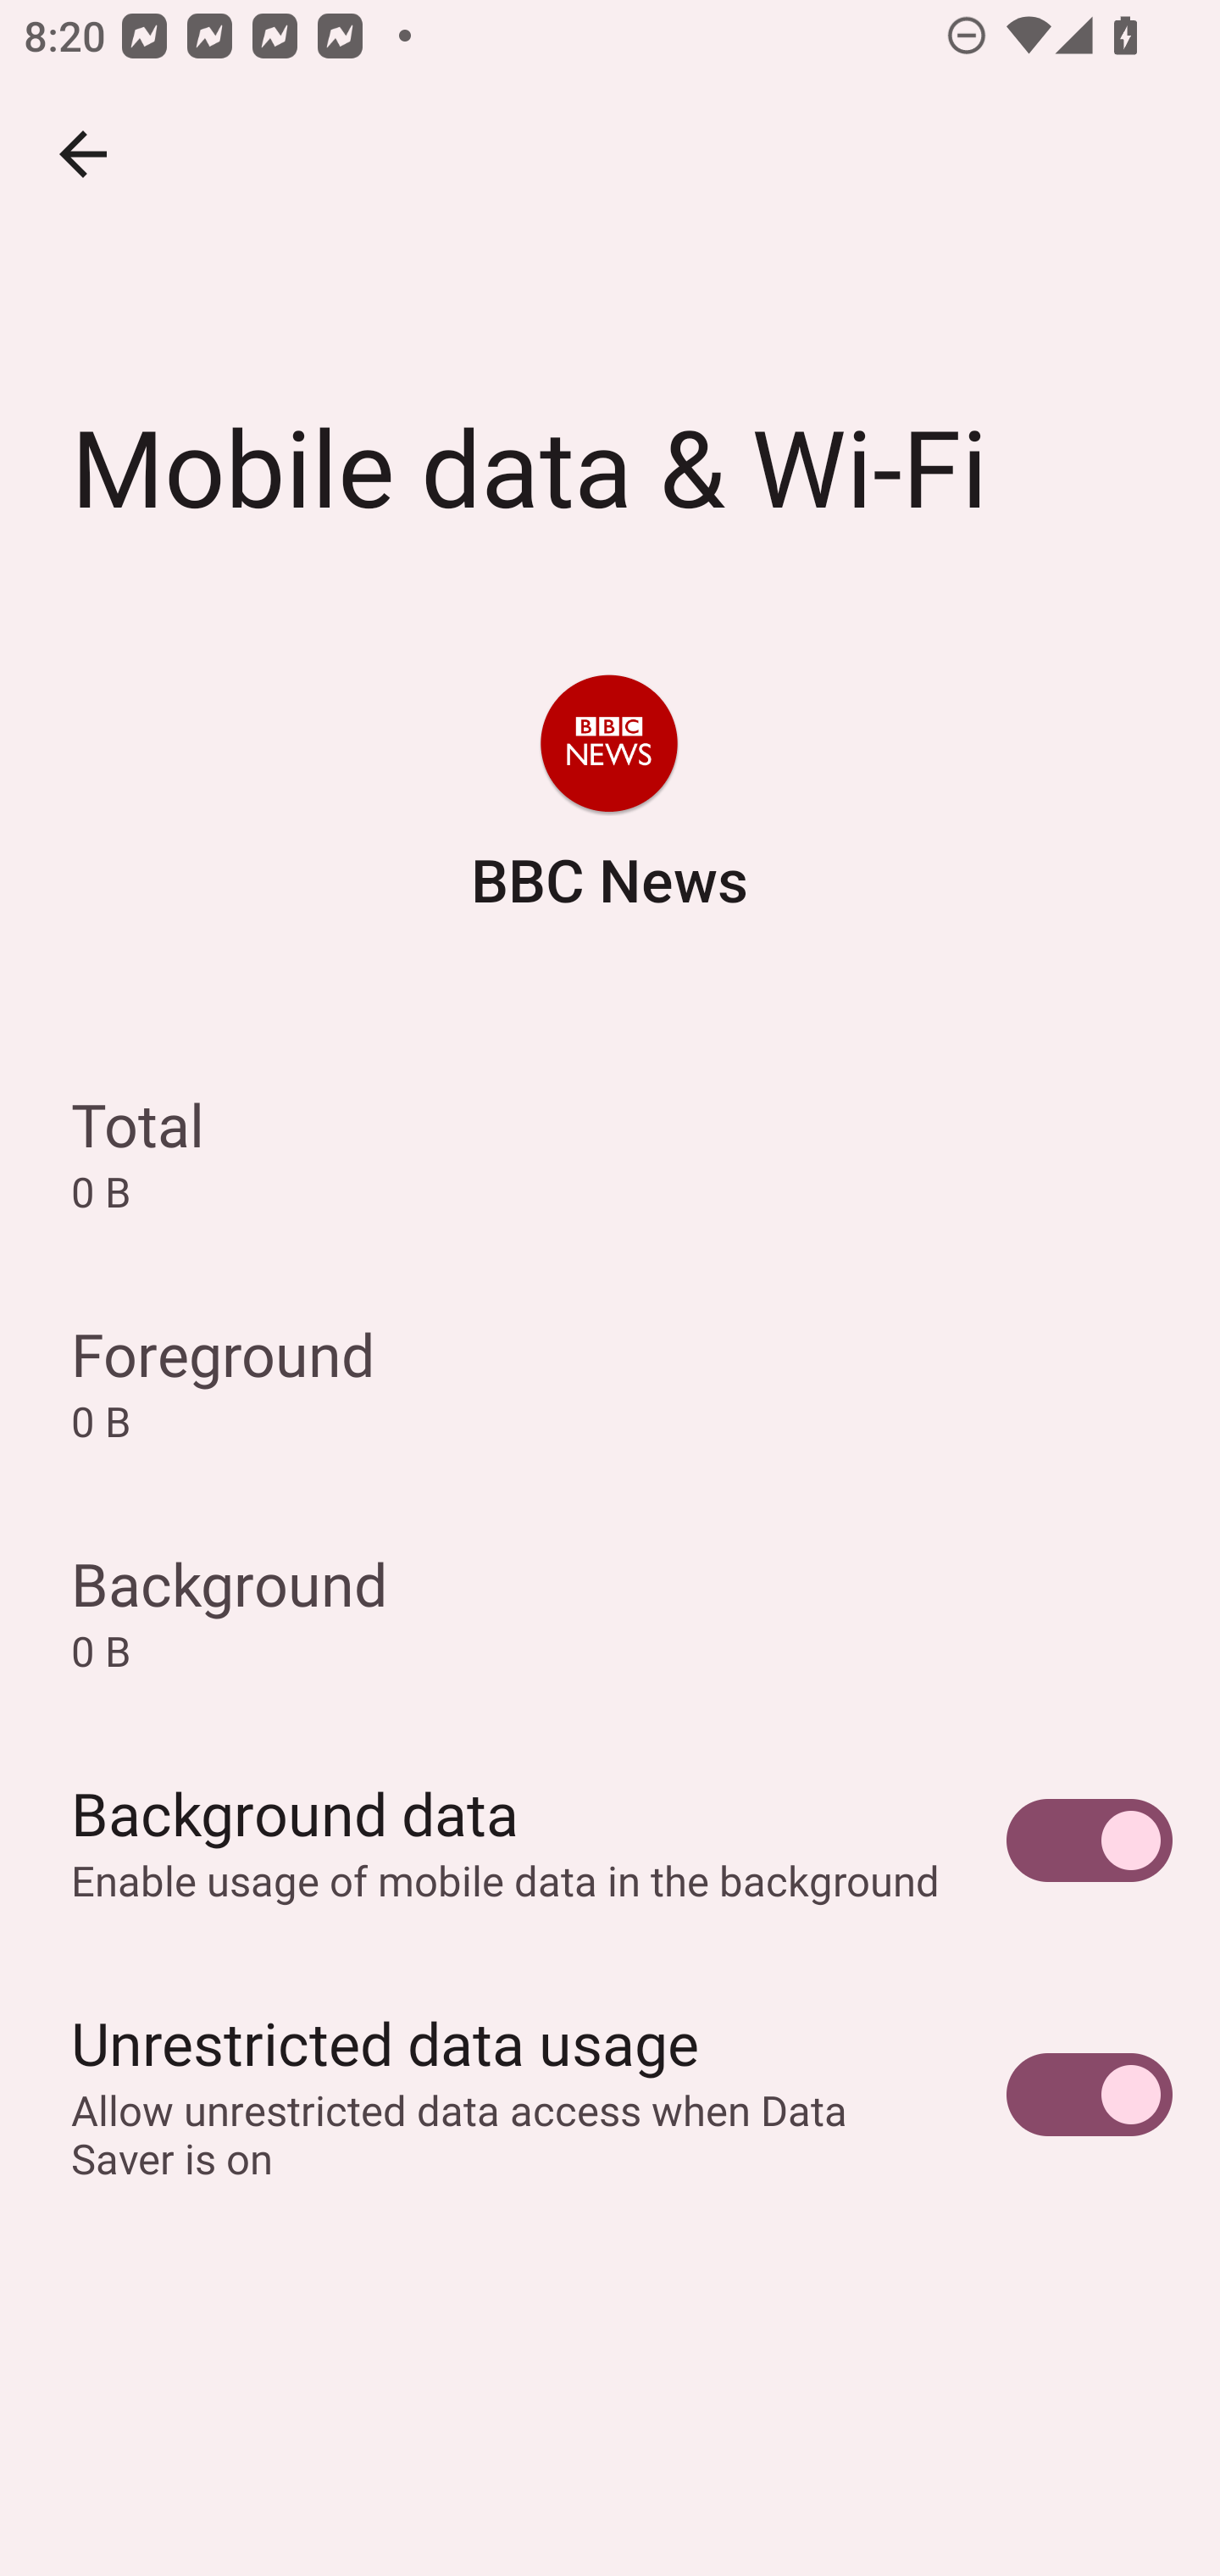 The image size is (1220, 2576). I want to click on Navigate up, so click(83, 154).